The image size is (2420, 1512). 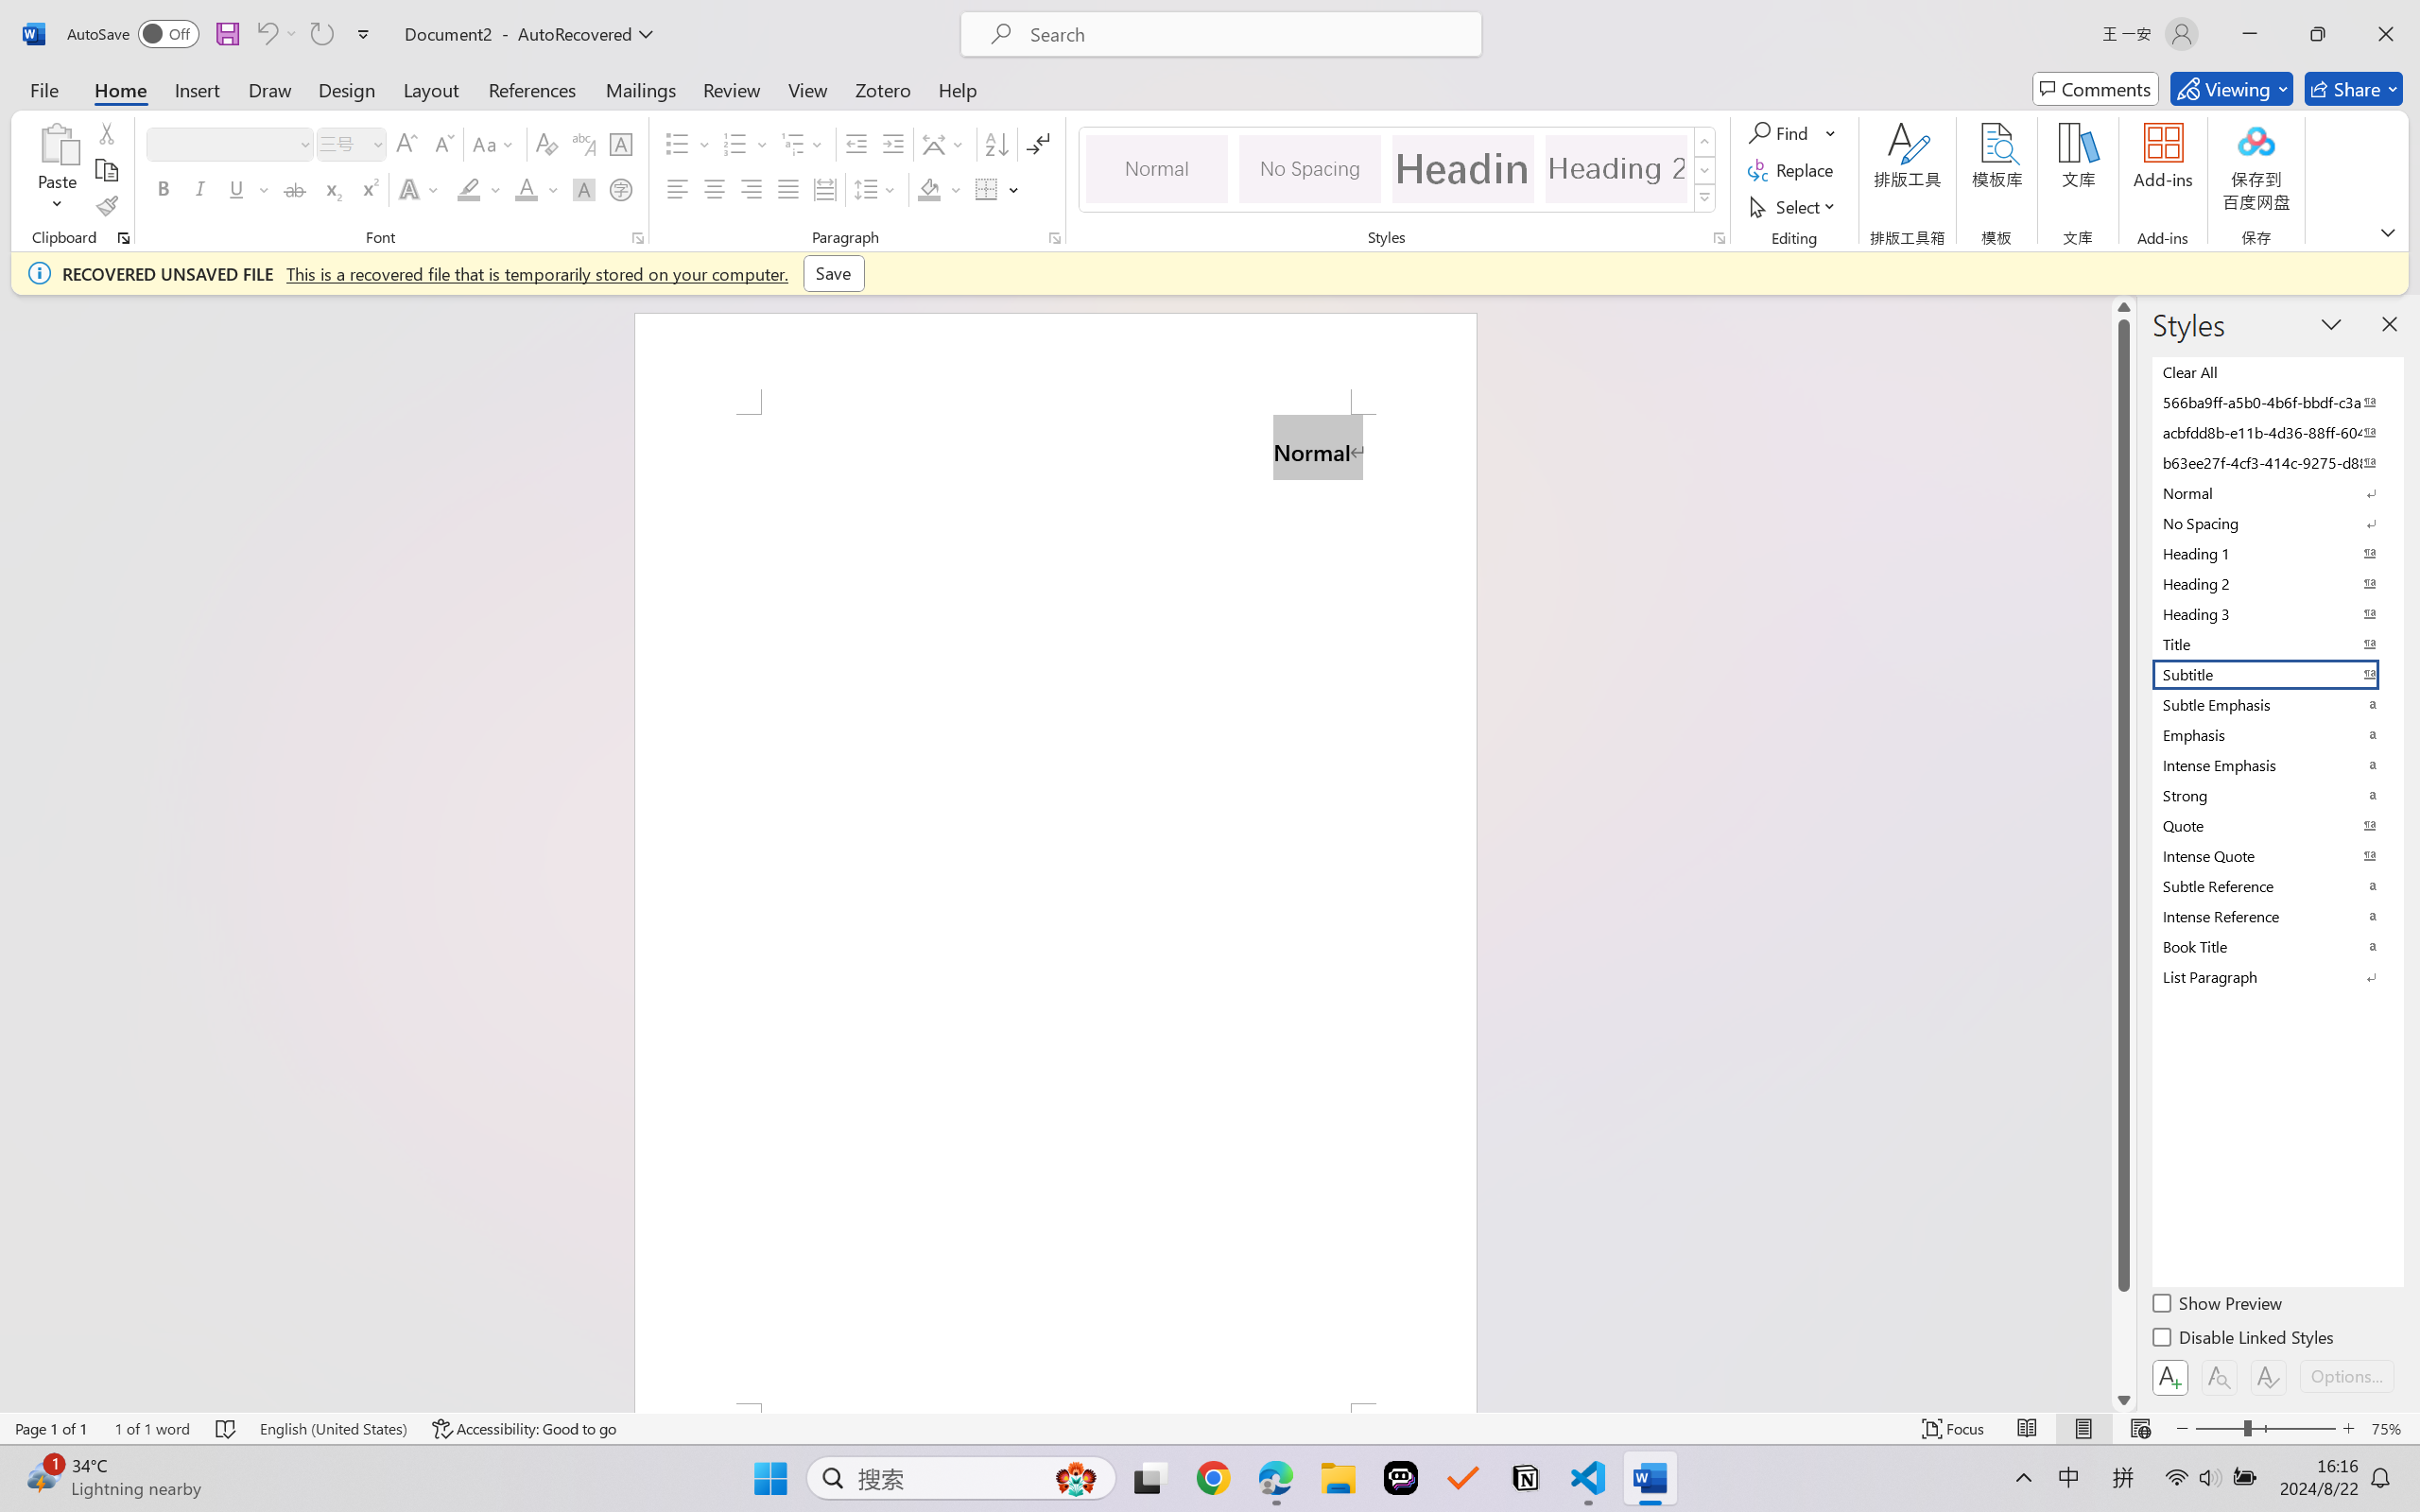 What do you see at coordinates (1038, 144) in the screenshot?
I see `Show/Hide Editing Marks` at bounding box center [1038, 144].